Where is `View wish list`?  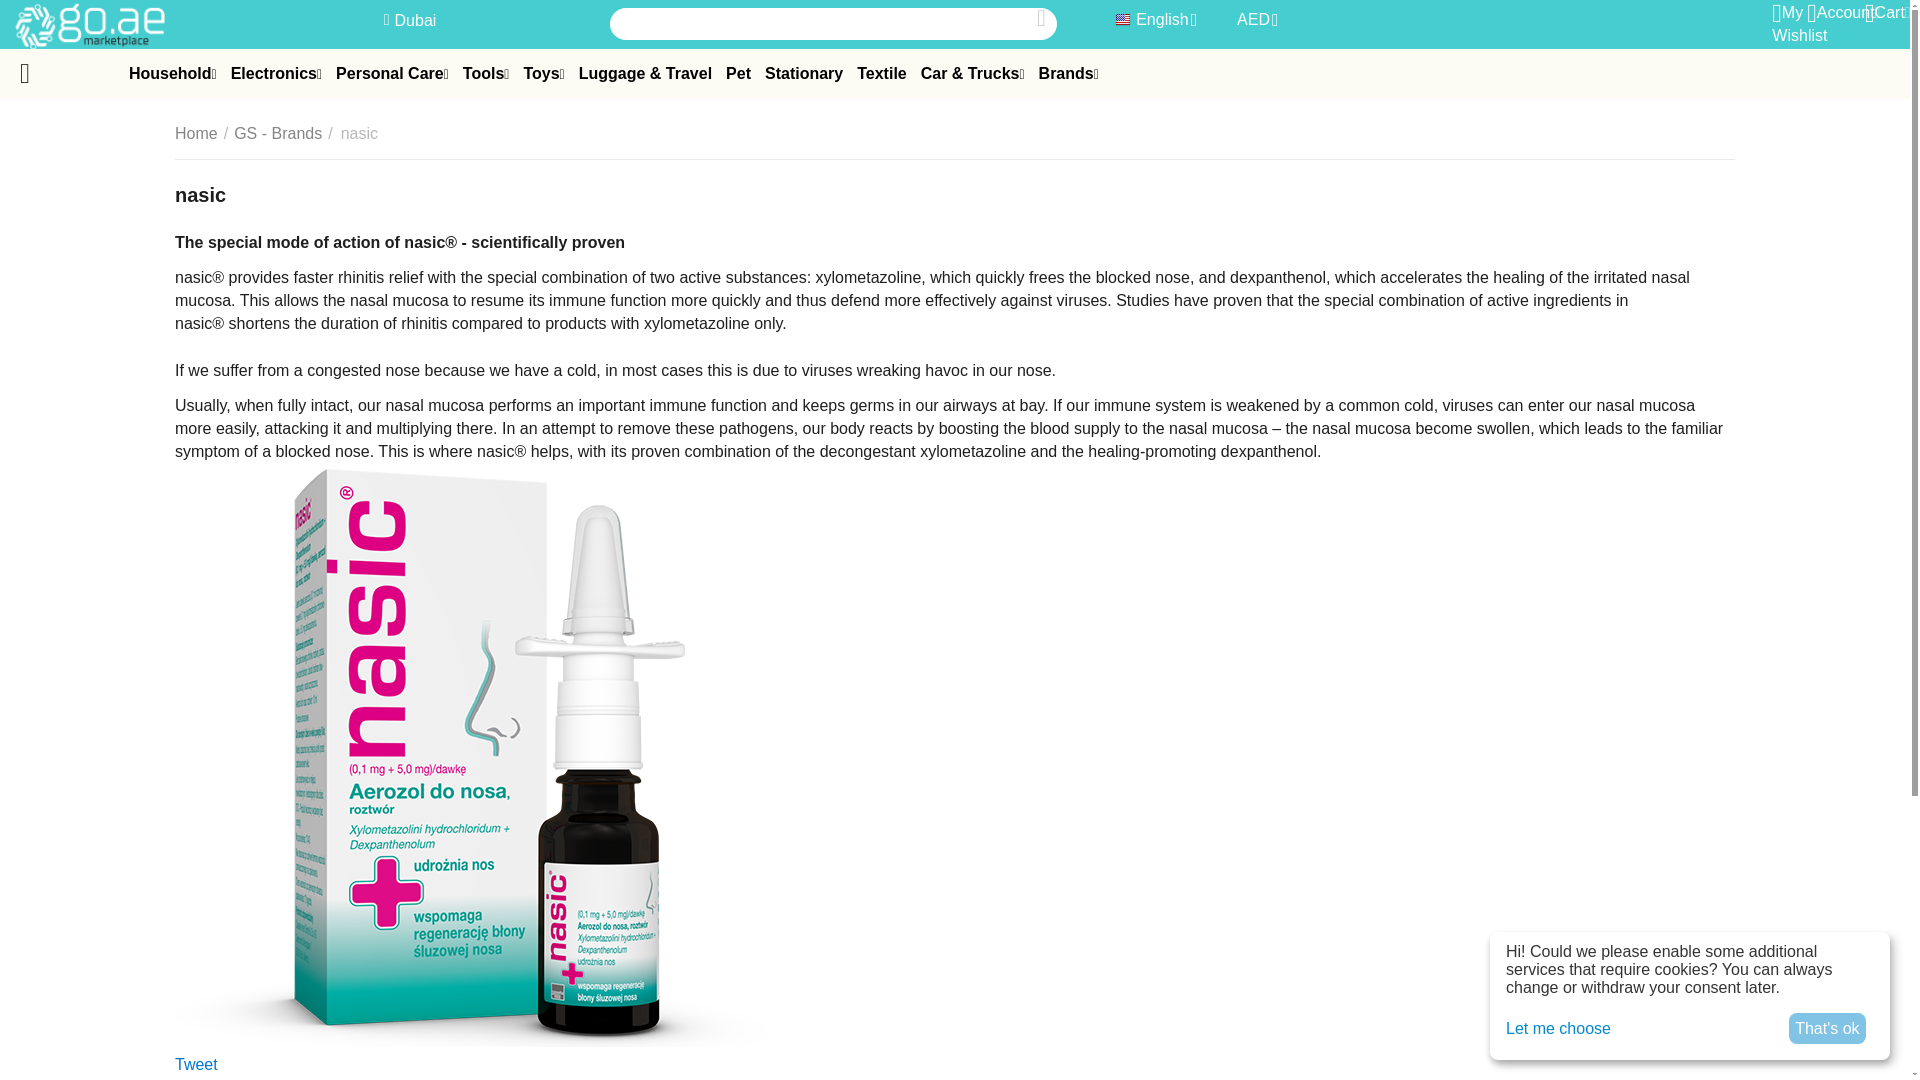
View wish list is located at coordinates (1800, 22).